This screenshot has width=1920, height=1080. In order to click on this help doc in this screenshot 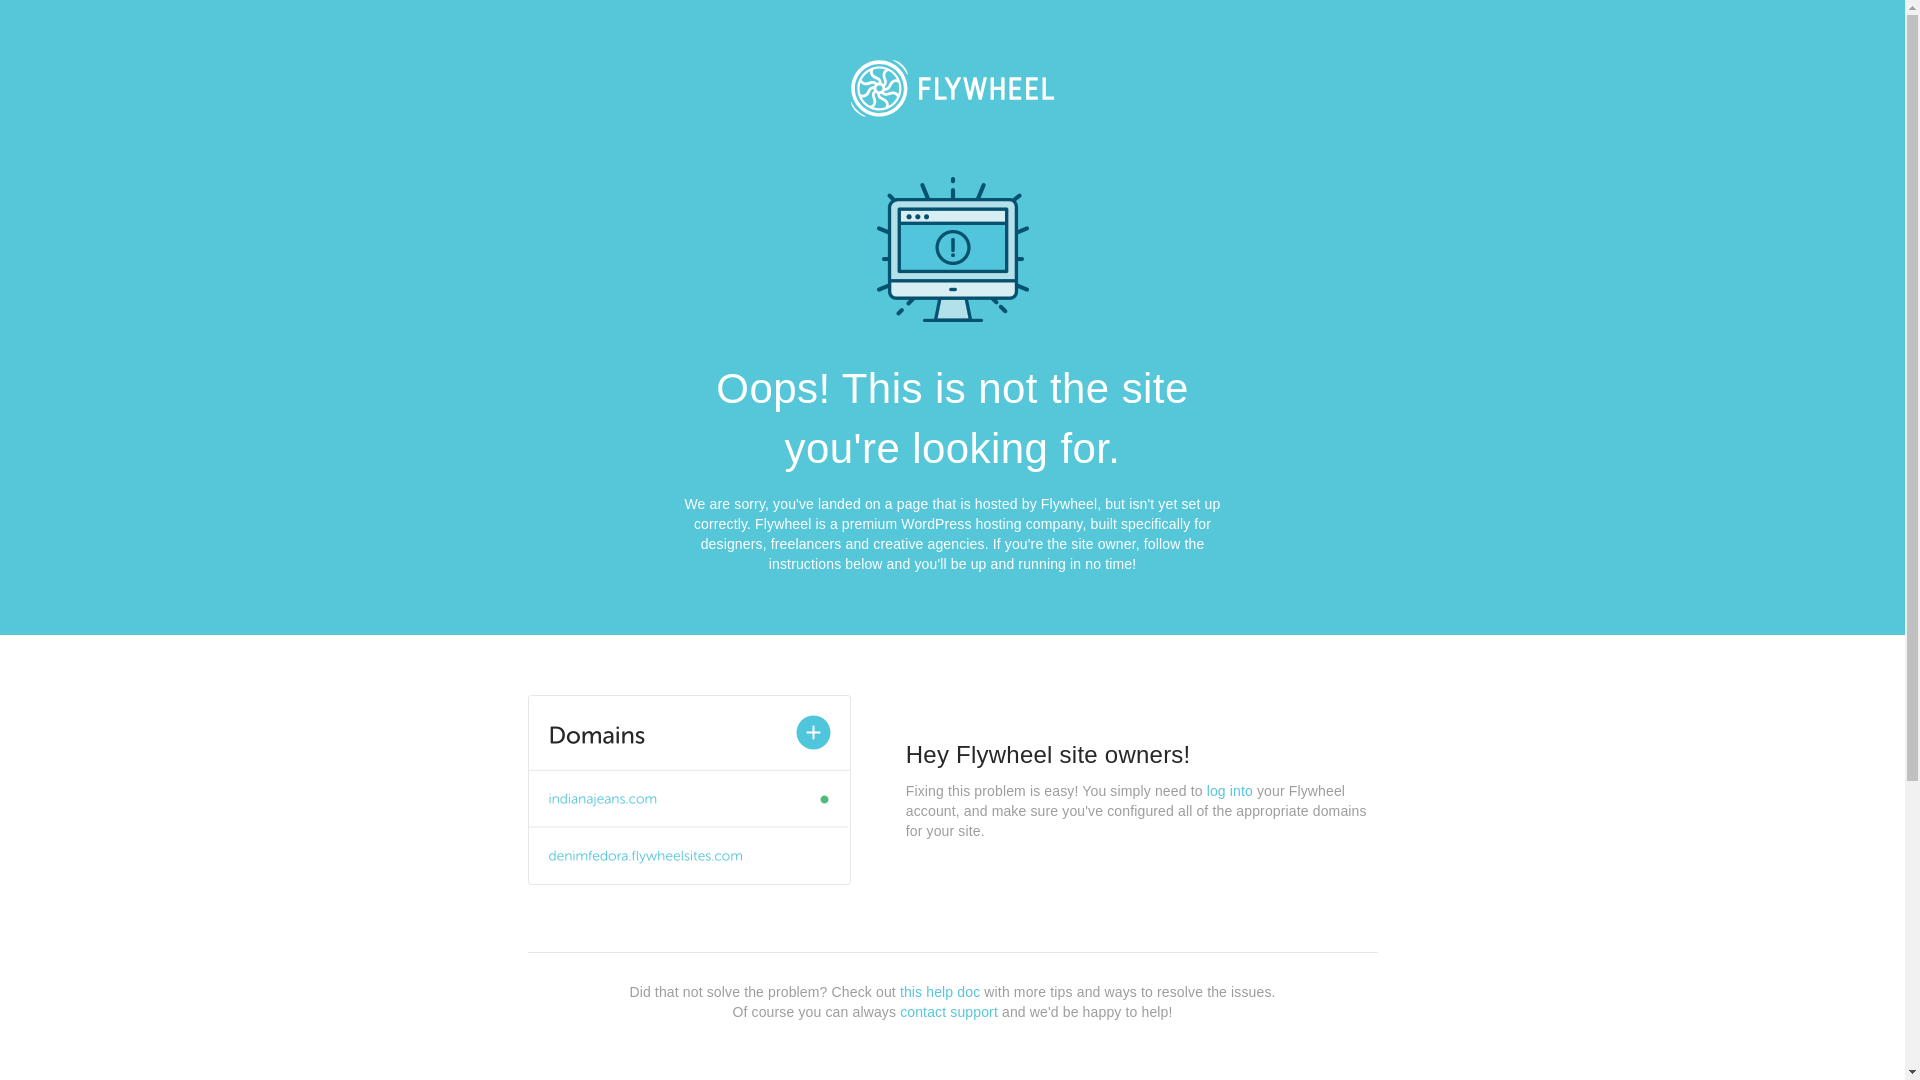, I will do `click(940, 992)`.